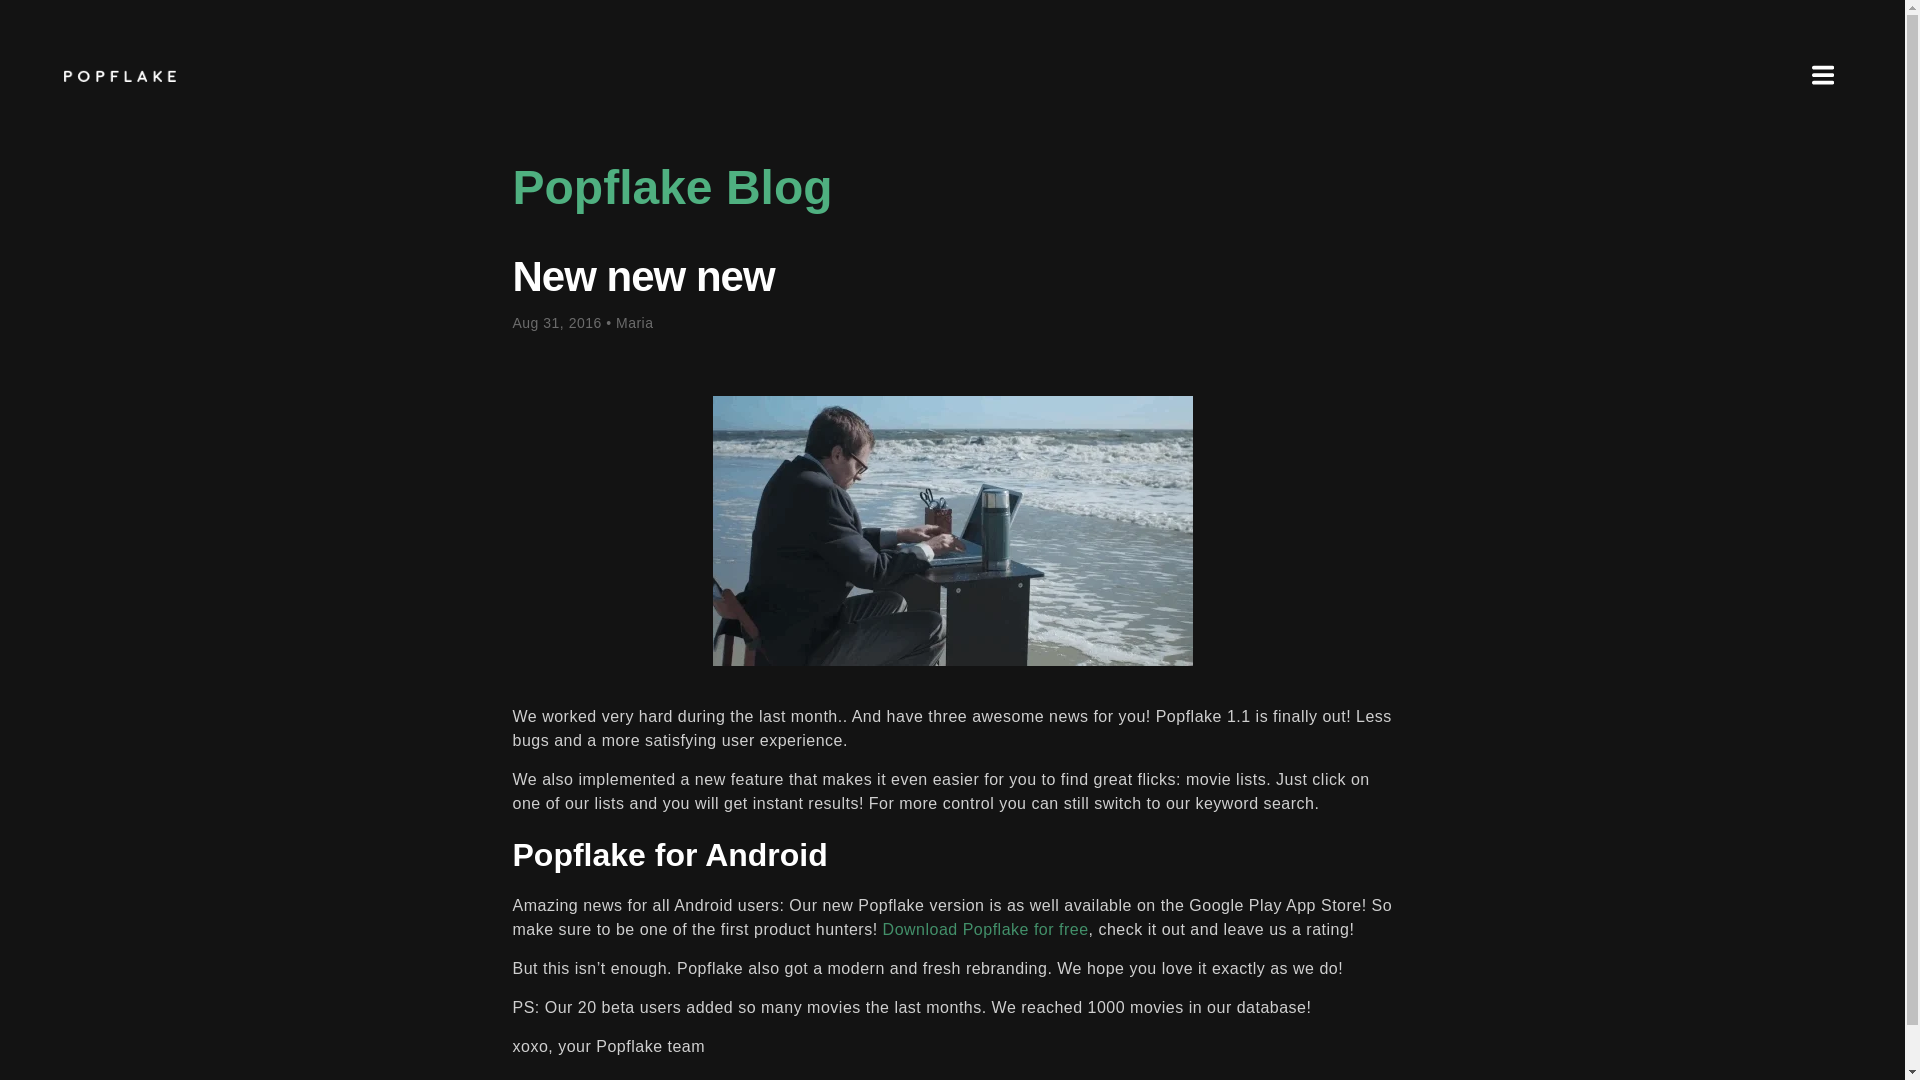 This screenshot has height=1080, width=1920. Describe the element at coordinates (986, 930) in the screenshot. I see `Download Popflake for free` at that location.